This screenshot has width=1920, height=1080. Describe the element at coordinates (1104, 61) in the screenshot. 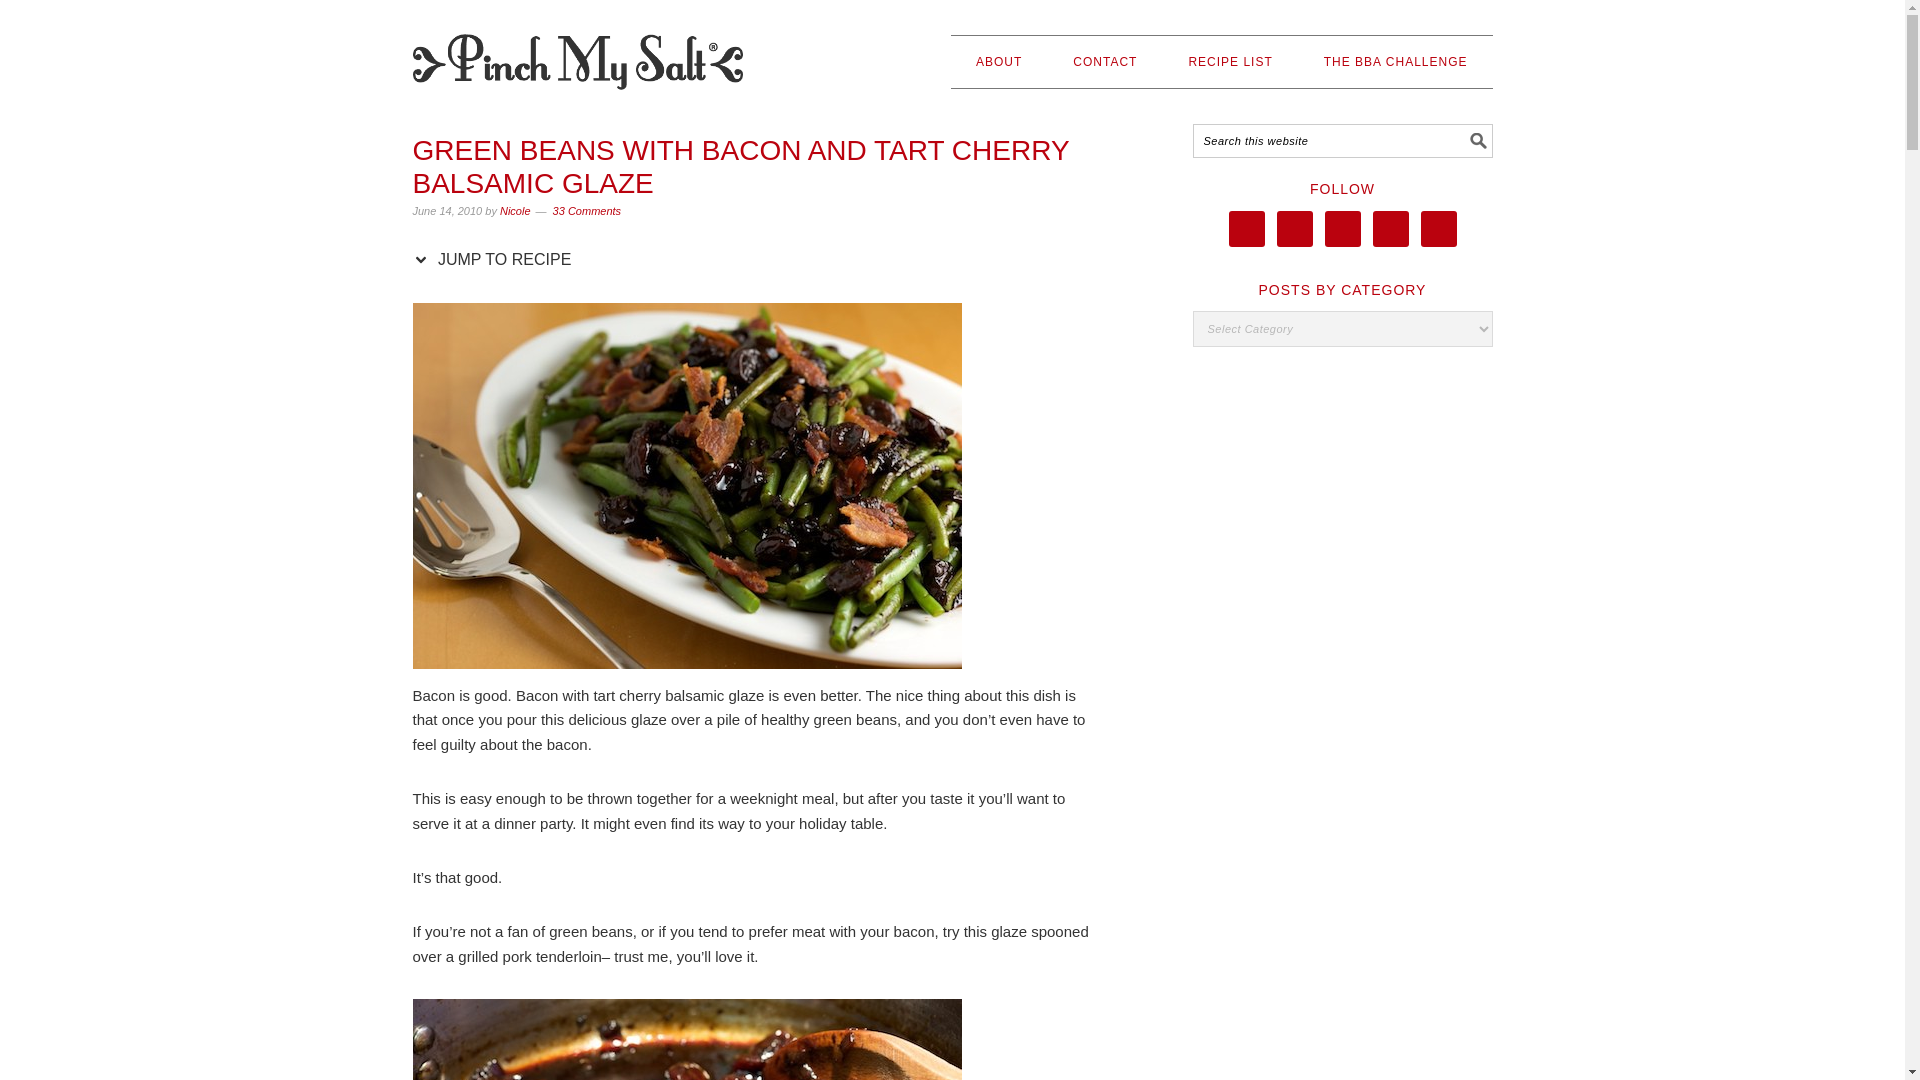

I see `CONTACT` at that location.